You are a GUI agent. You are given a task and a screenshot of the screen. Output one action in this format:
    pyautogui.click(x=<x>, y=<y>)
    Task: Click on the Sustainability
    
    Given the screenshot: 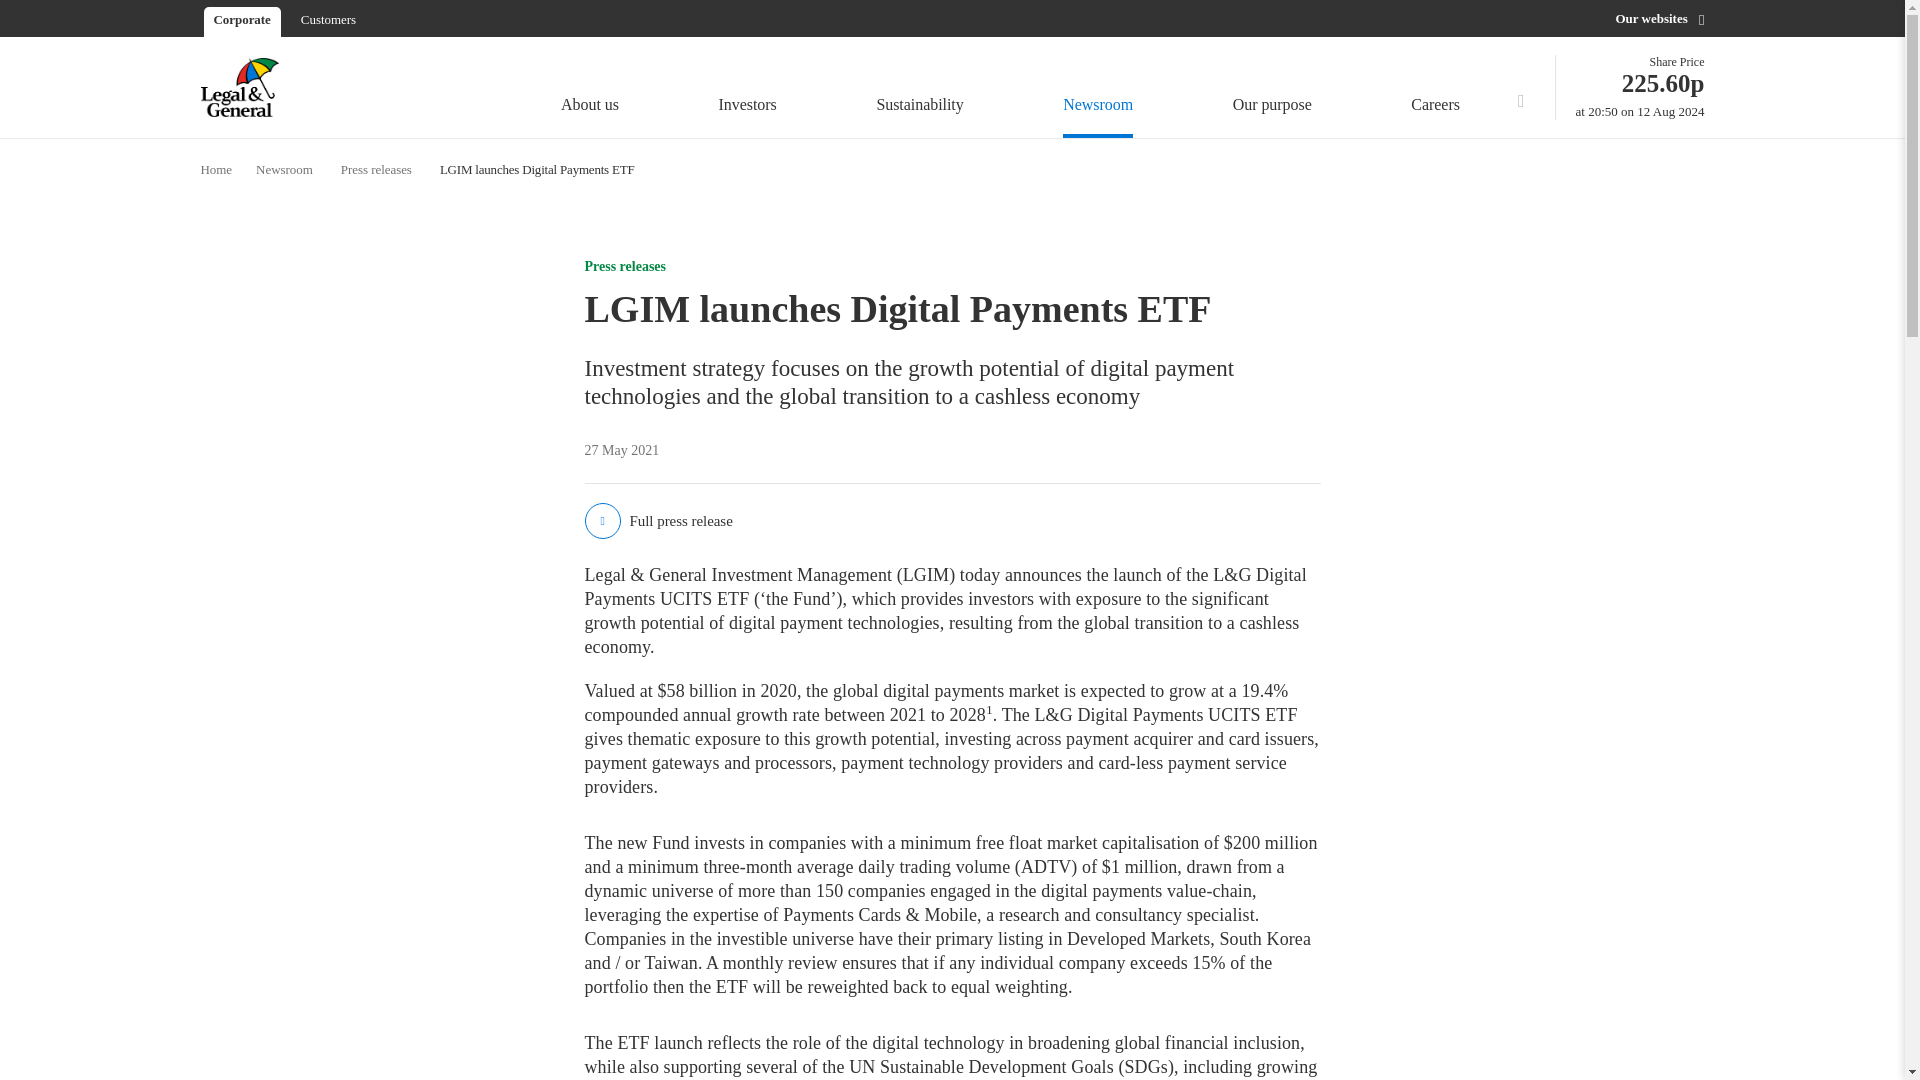 What is the action you would take?
    pyautogui.click(x=1272, y=90)
    